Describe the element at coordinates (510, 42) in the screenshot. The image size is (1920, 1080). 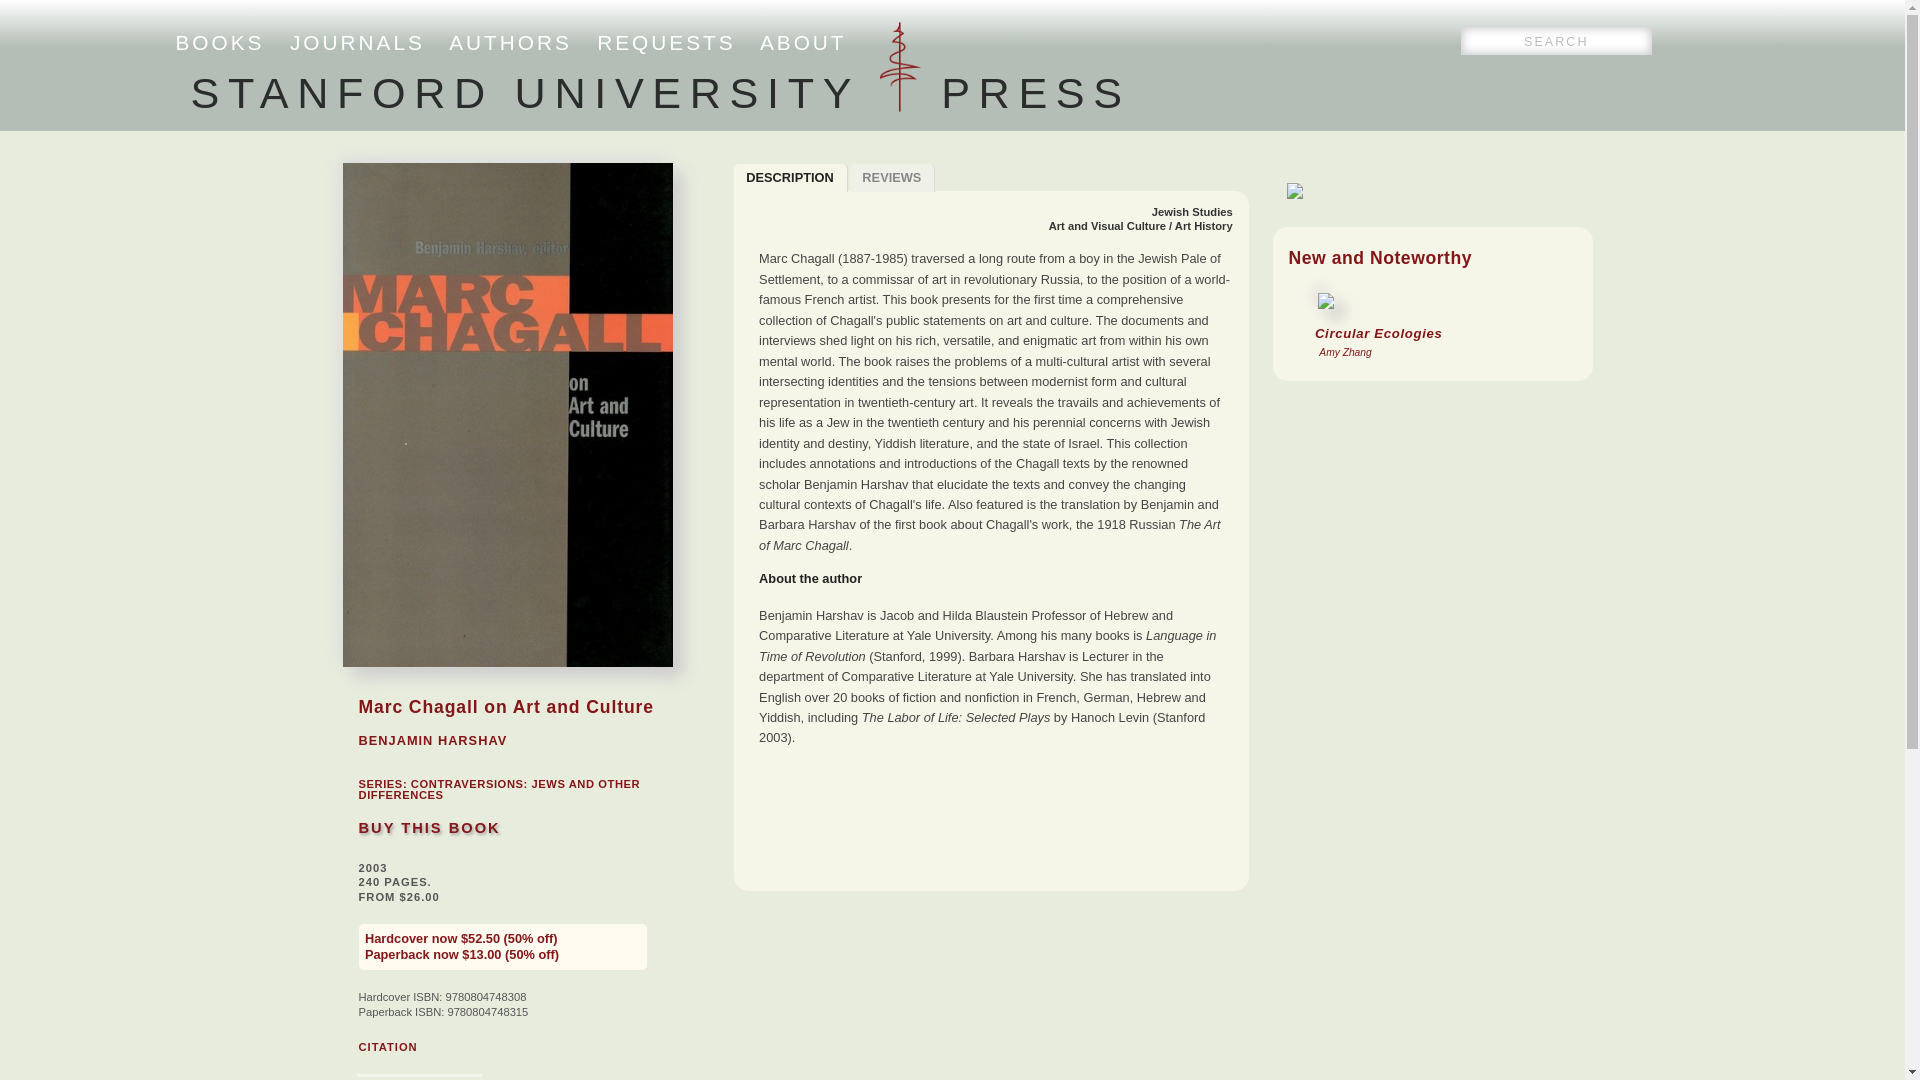
I see `AUTHORS` at that location.